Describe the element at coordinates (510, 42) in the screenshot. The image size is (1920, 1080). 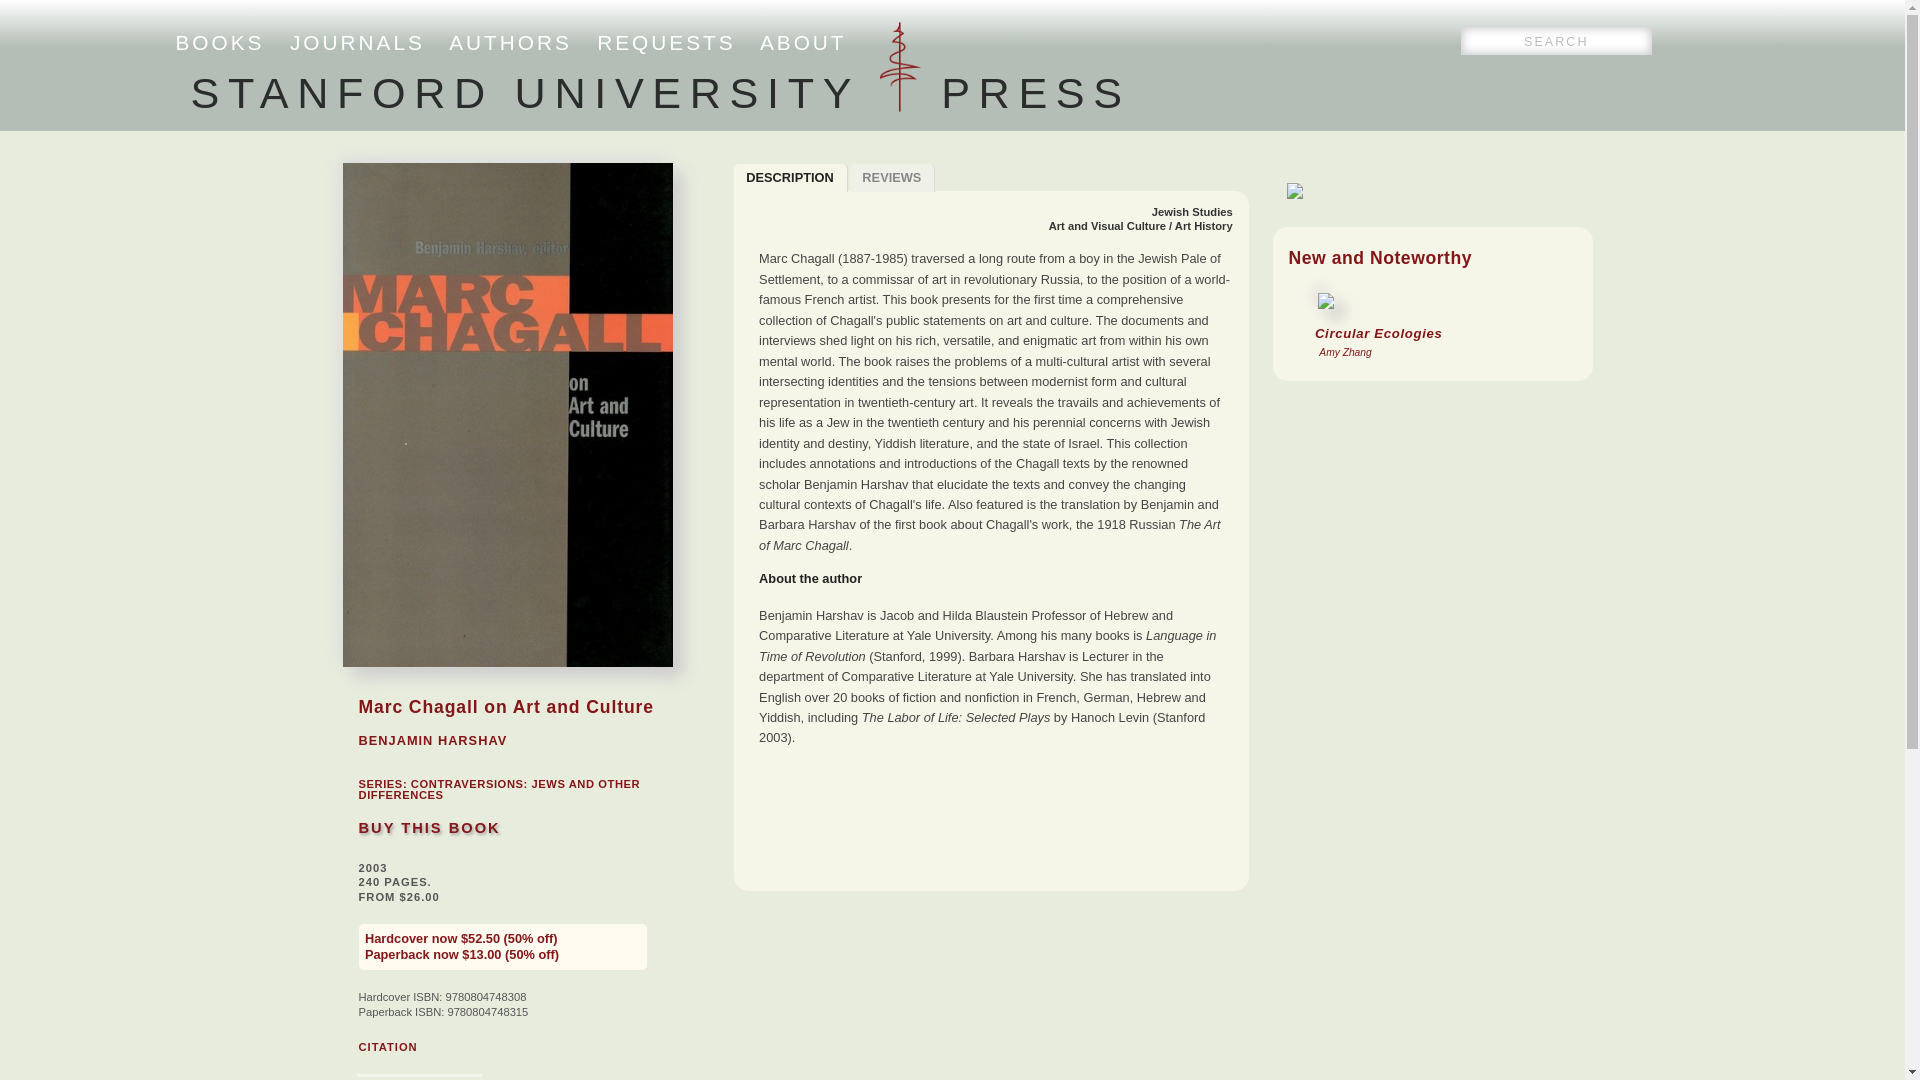
I see `AUTHORS` at that location.